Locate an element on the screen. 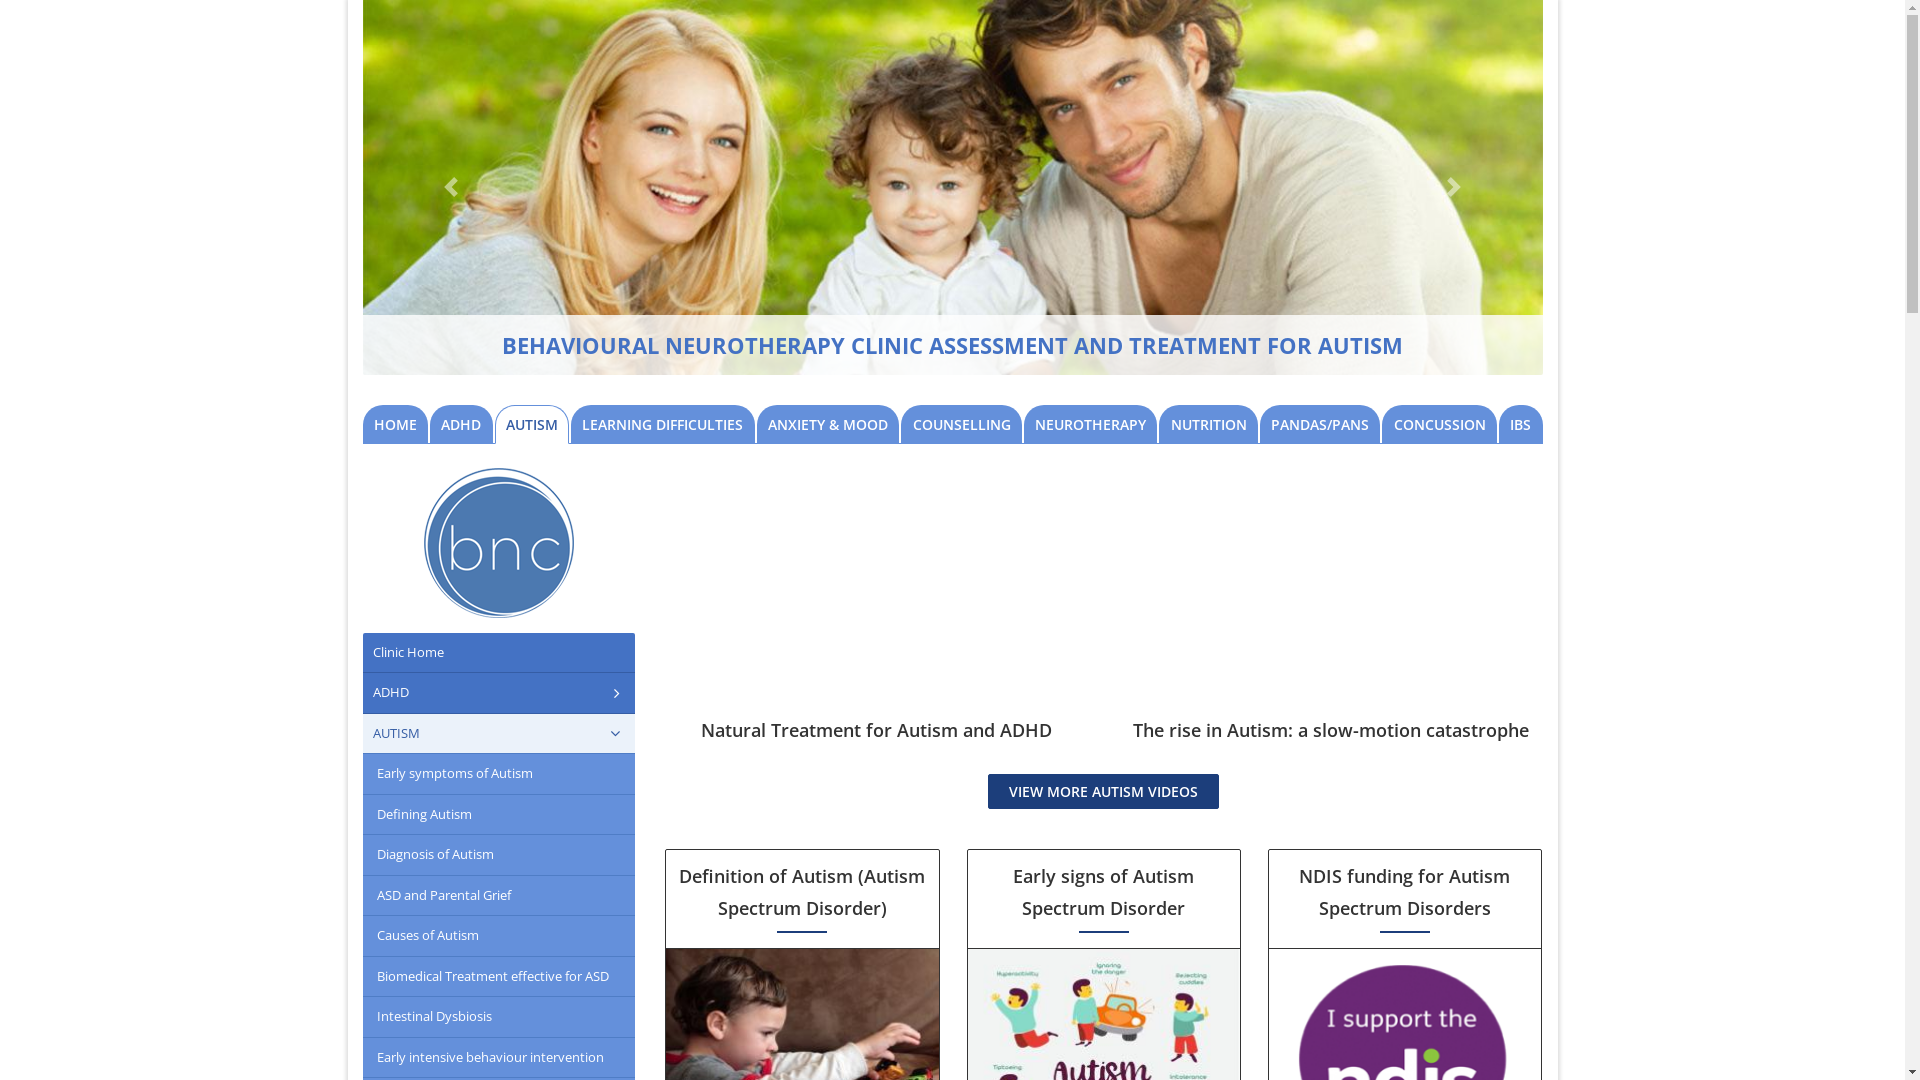 Image resolution: width=1920 pixels, height=1080 pixels. Early intensive behaviour intervention is located at coordinates (498, 1058).